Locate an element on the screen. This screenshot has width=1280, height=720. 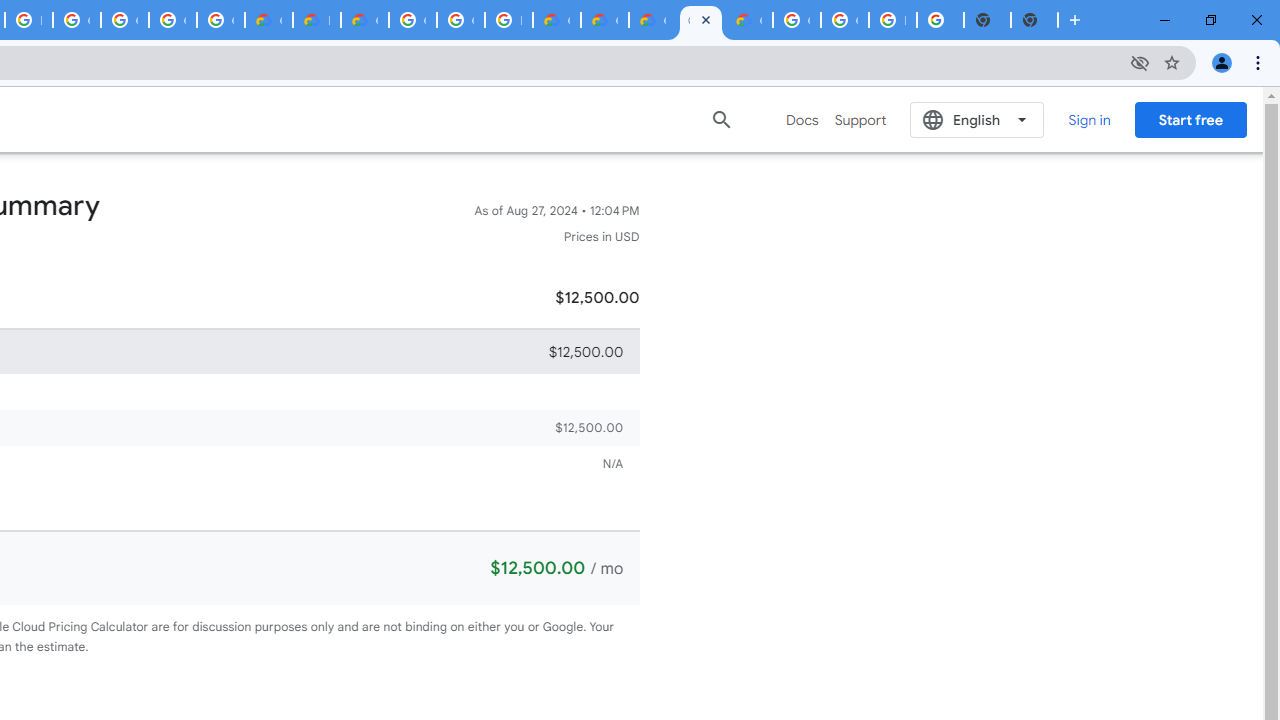
Google Cloud Pricing Calculator is located at coordinates (604, 20).